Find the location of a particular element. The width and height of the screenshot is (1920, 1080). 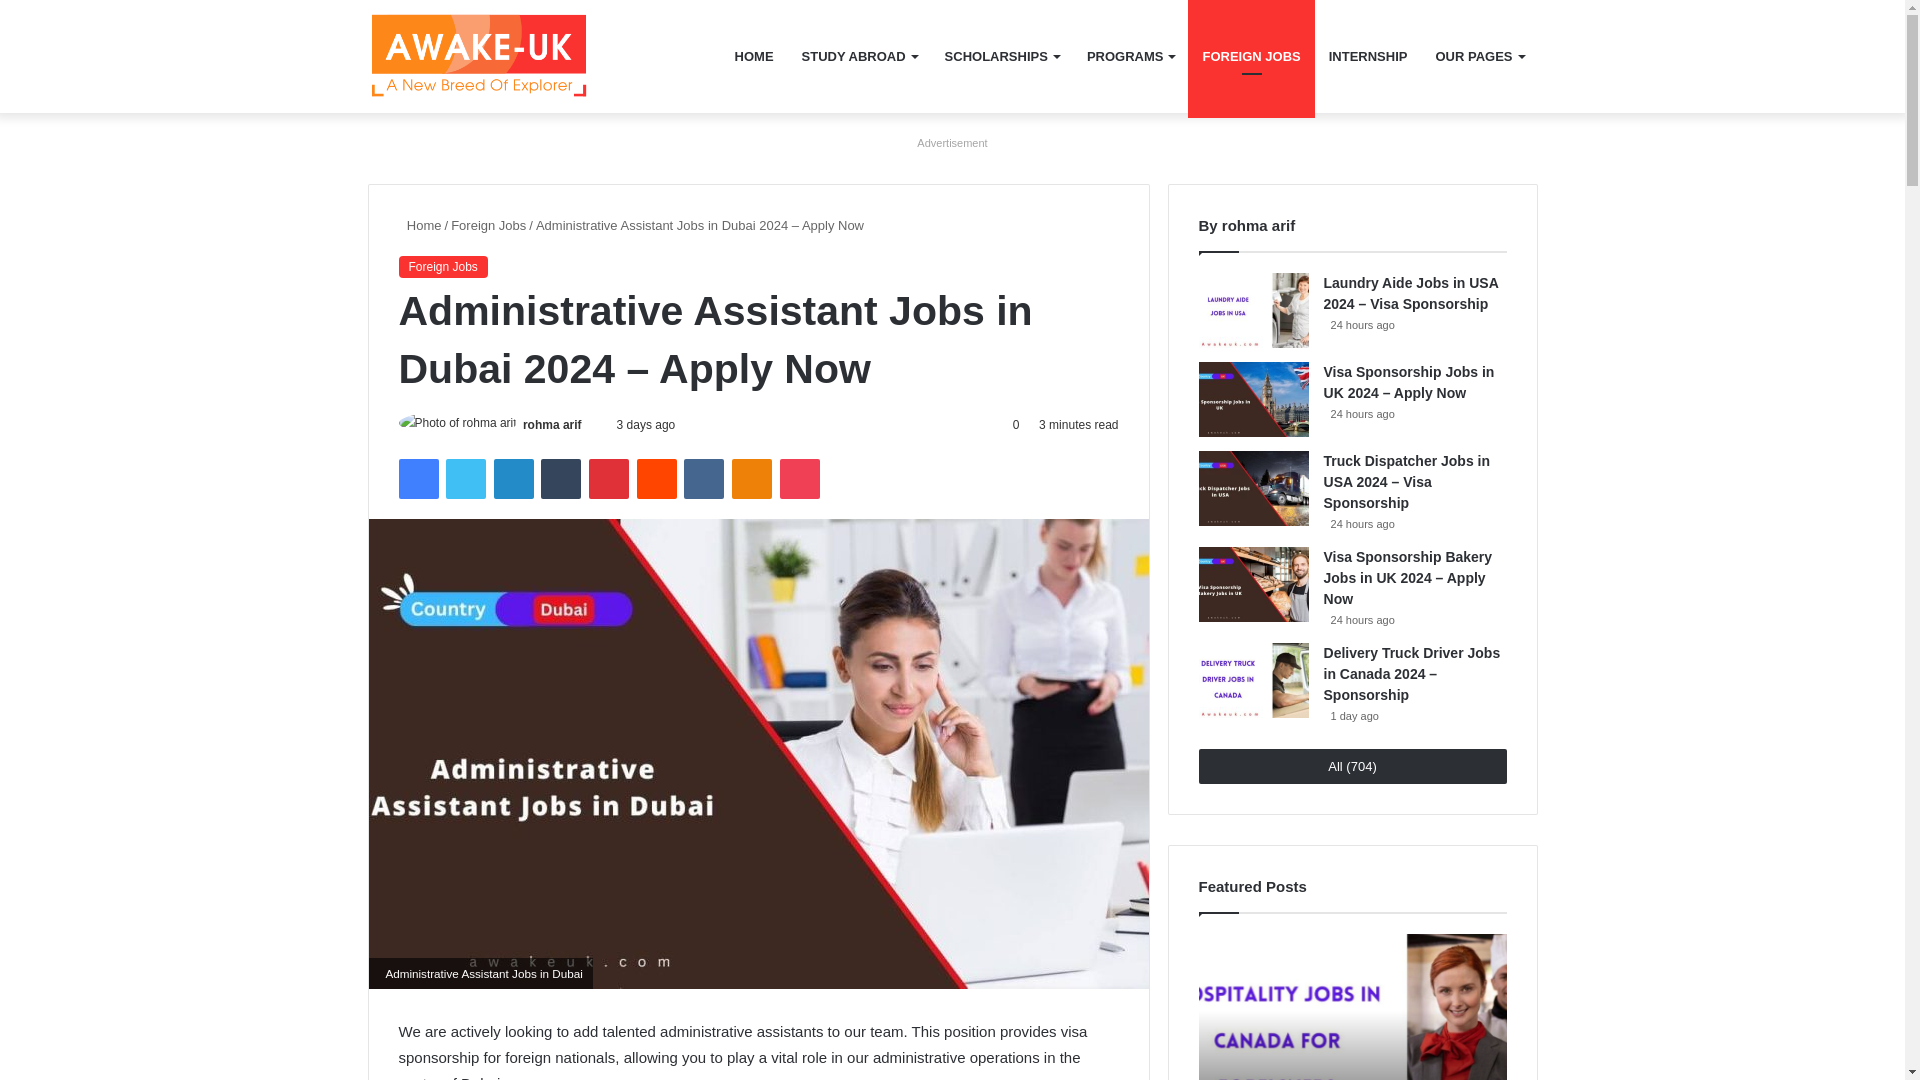

Reddit is located at coordinates (657, 478).